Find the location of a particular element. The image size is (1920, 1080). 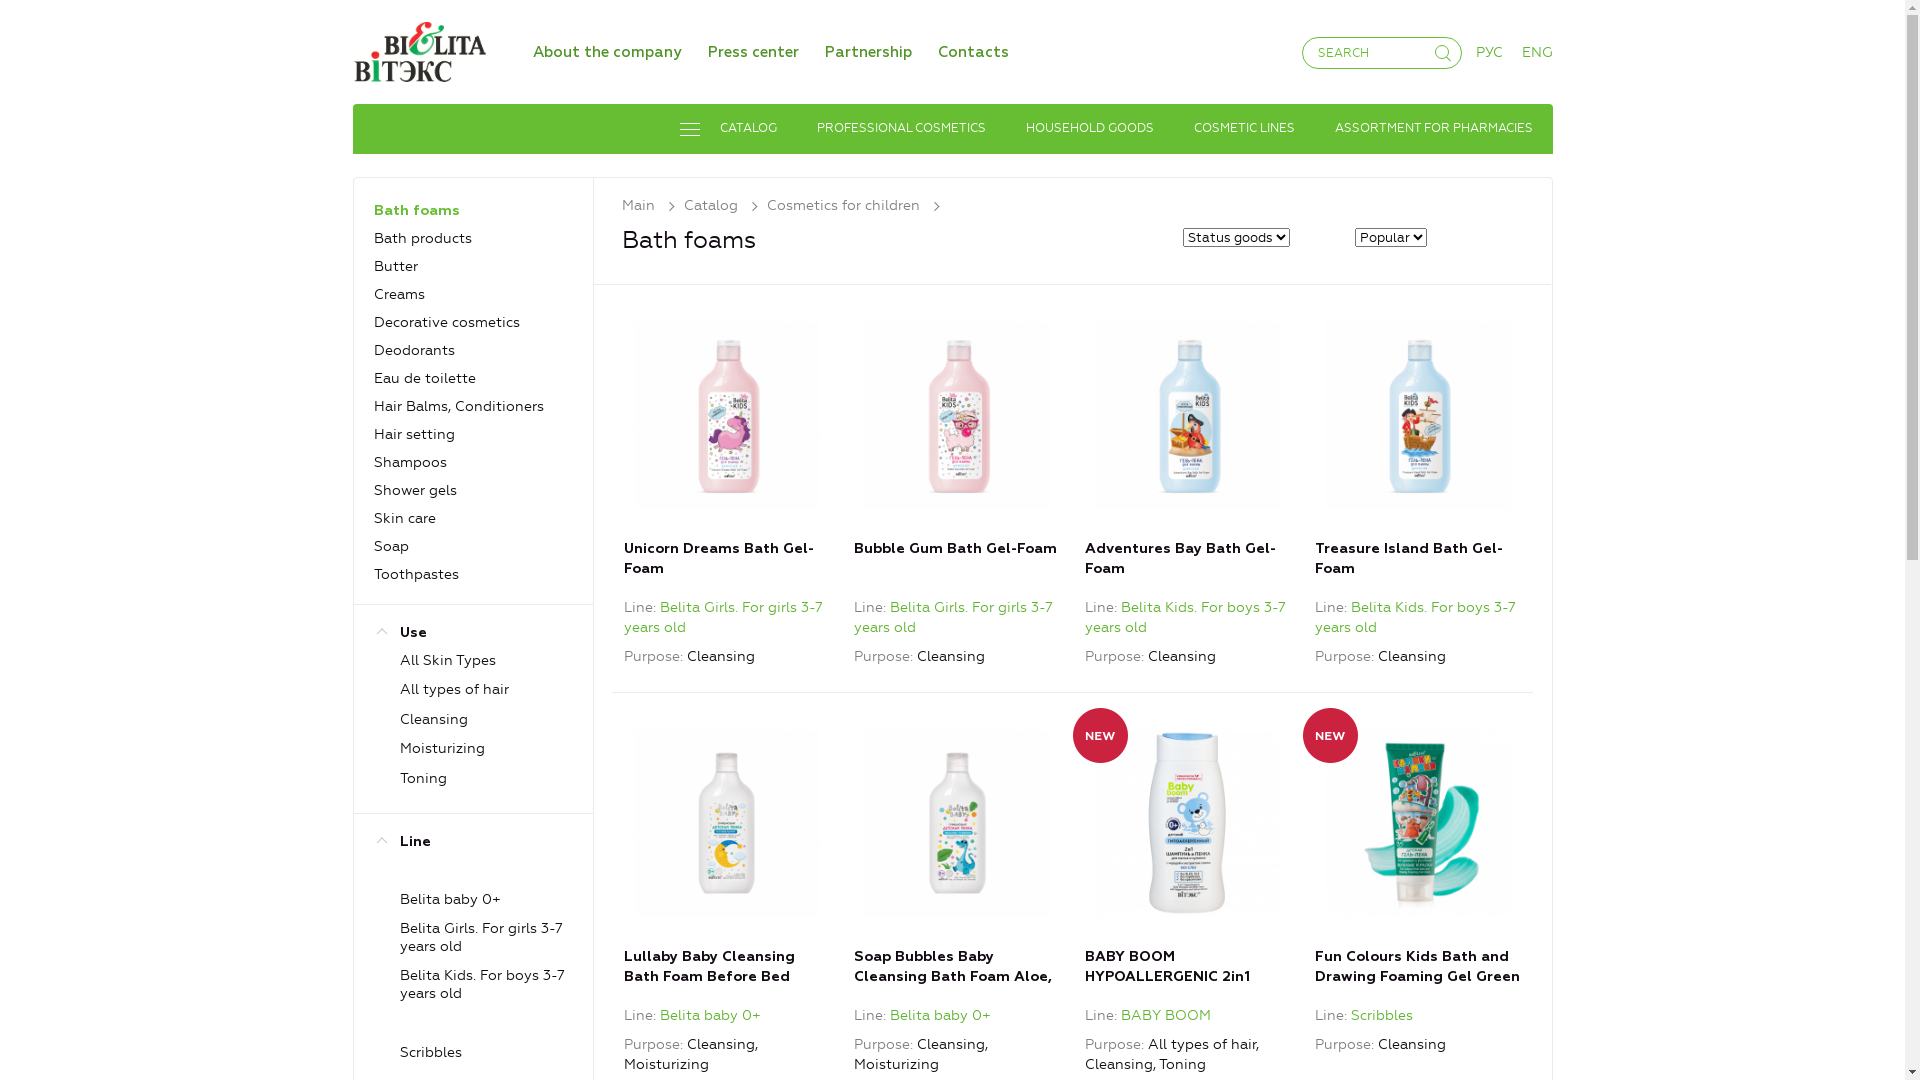

Belita Kids. For boys 3-7 years old is located at coordinates (1416, 618).